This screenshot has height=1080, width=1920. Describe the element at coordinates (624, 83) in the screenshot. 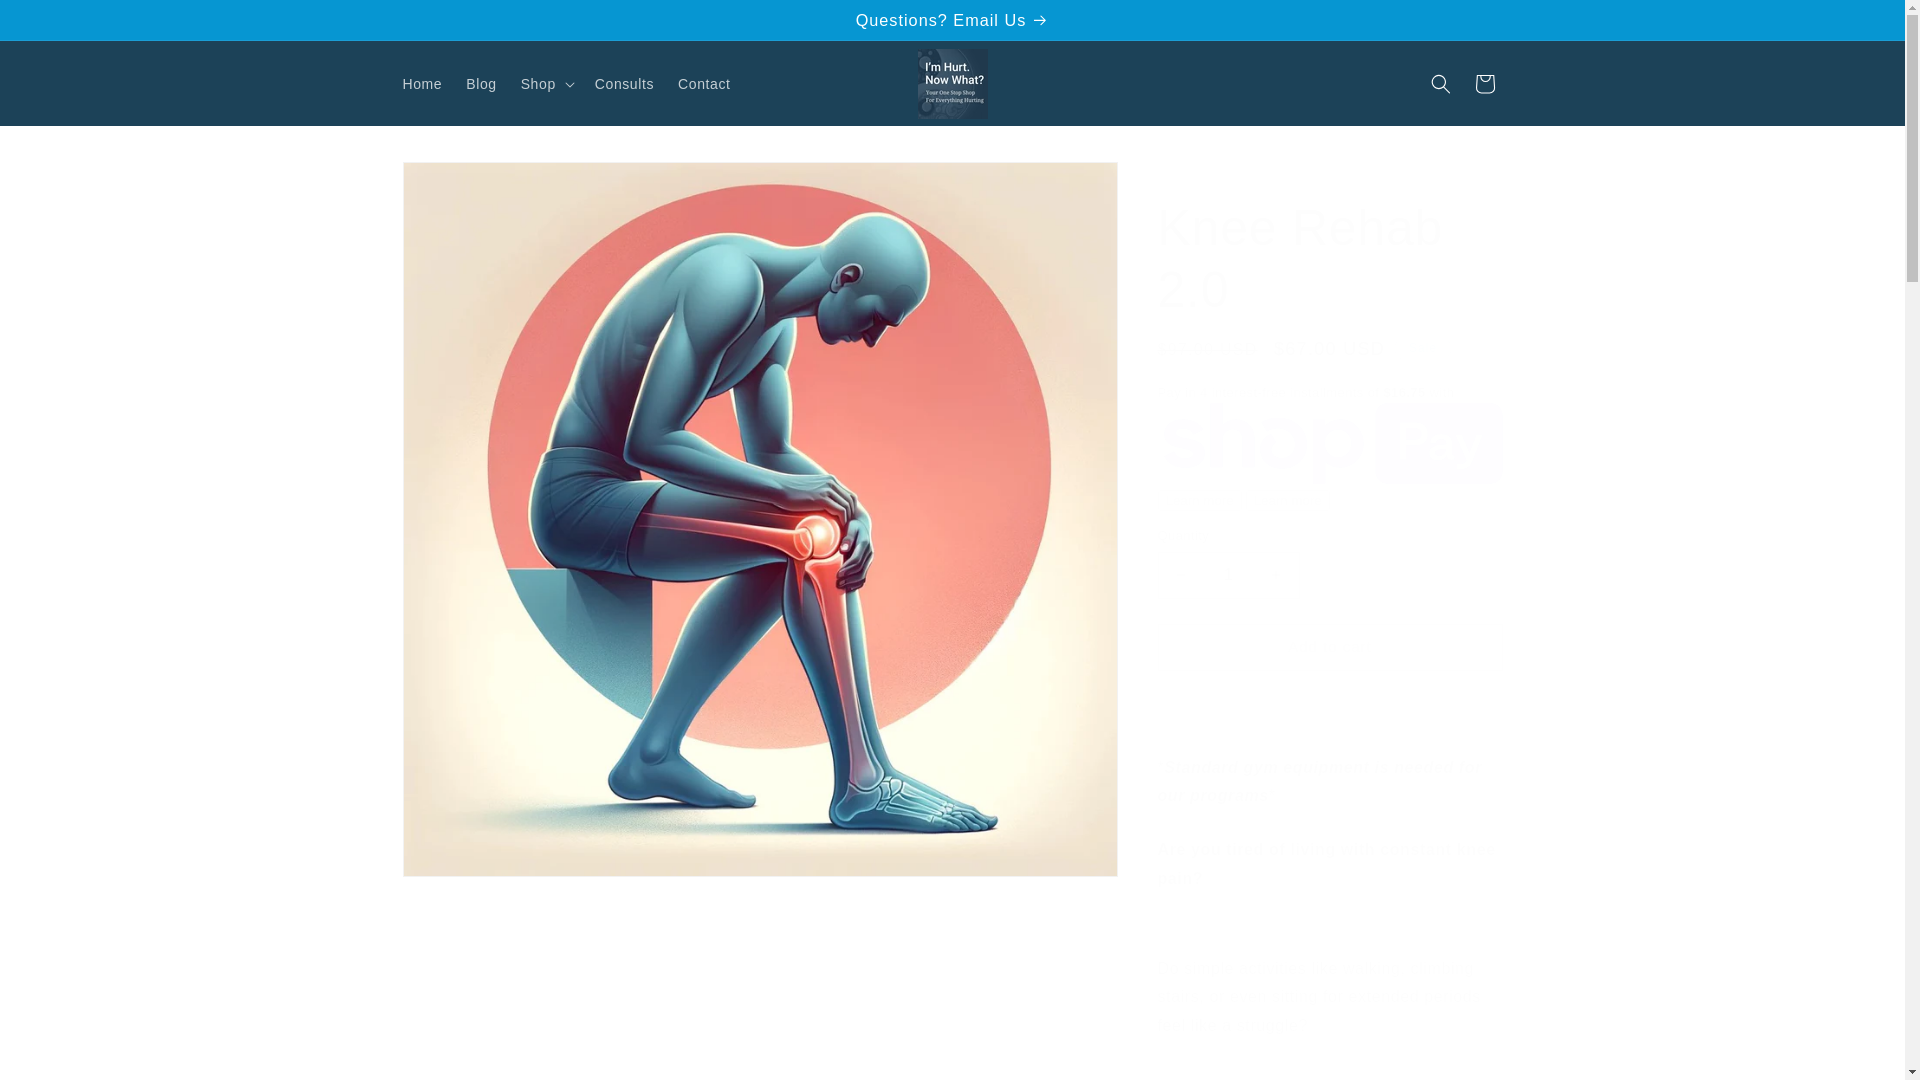

I see `Consults` at that location.